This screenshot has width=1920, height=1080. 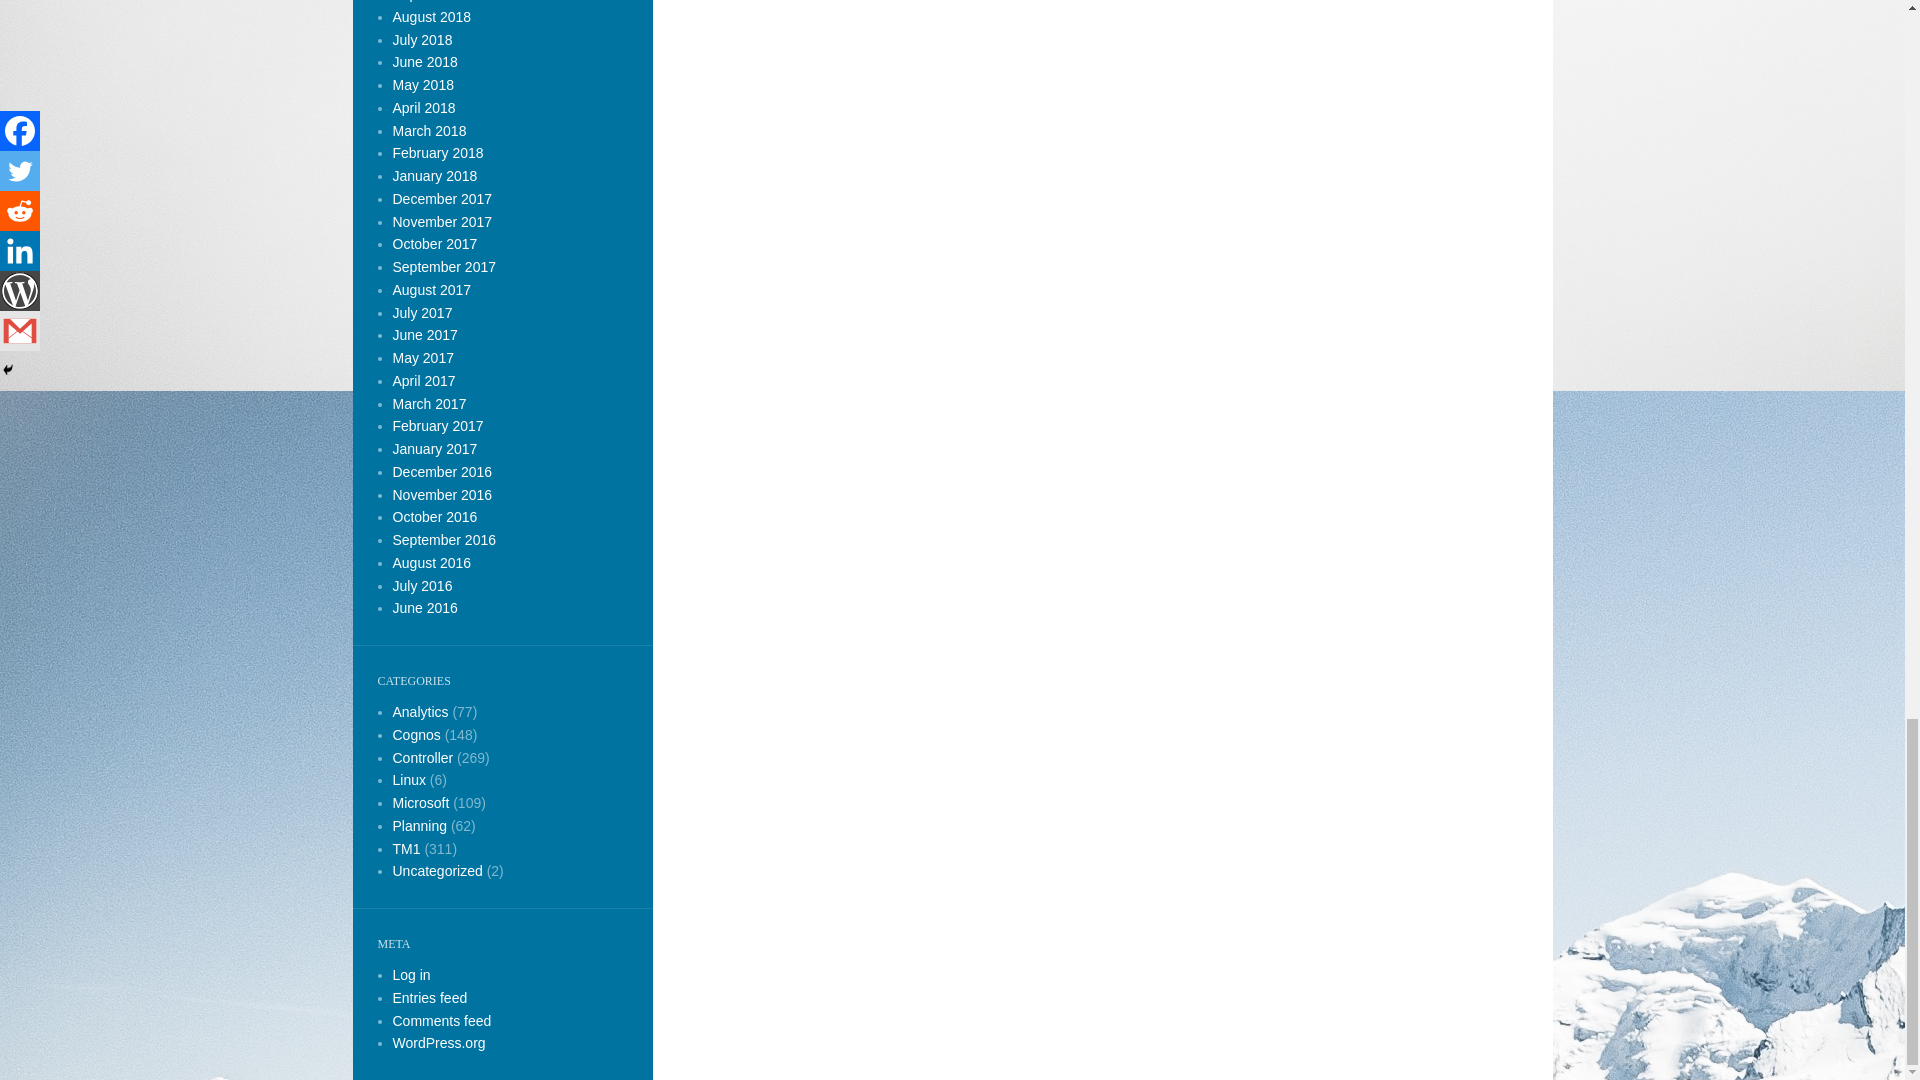 I want to click on Information about Cognos BI, so click(x=415, y=734).